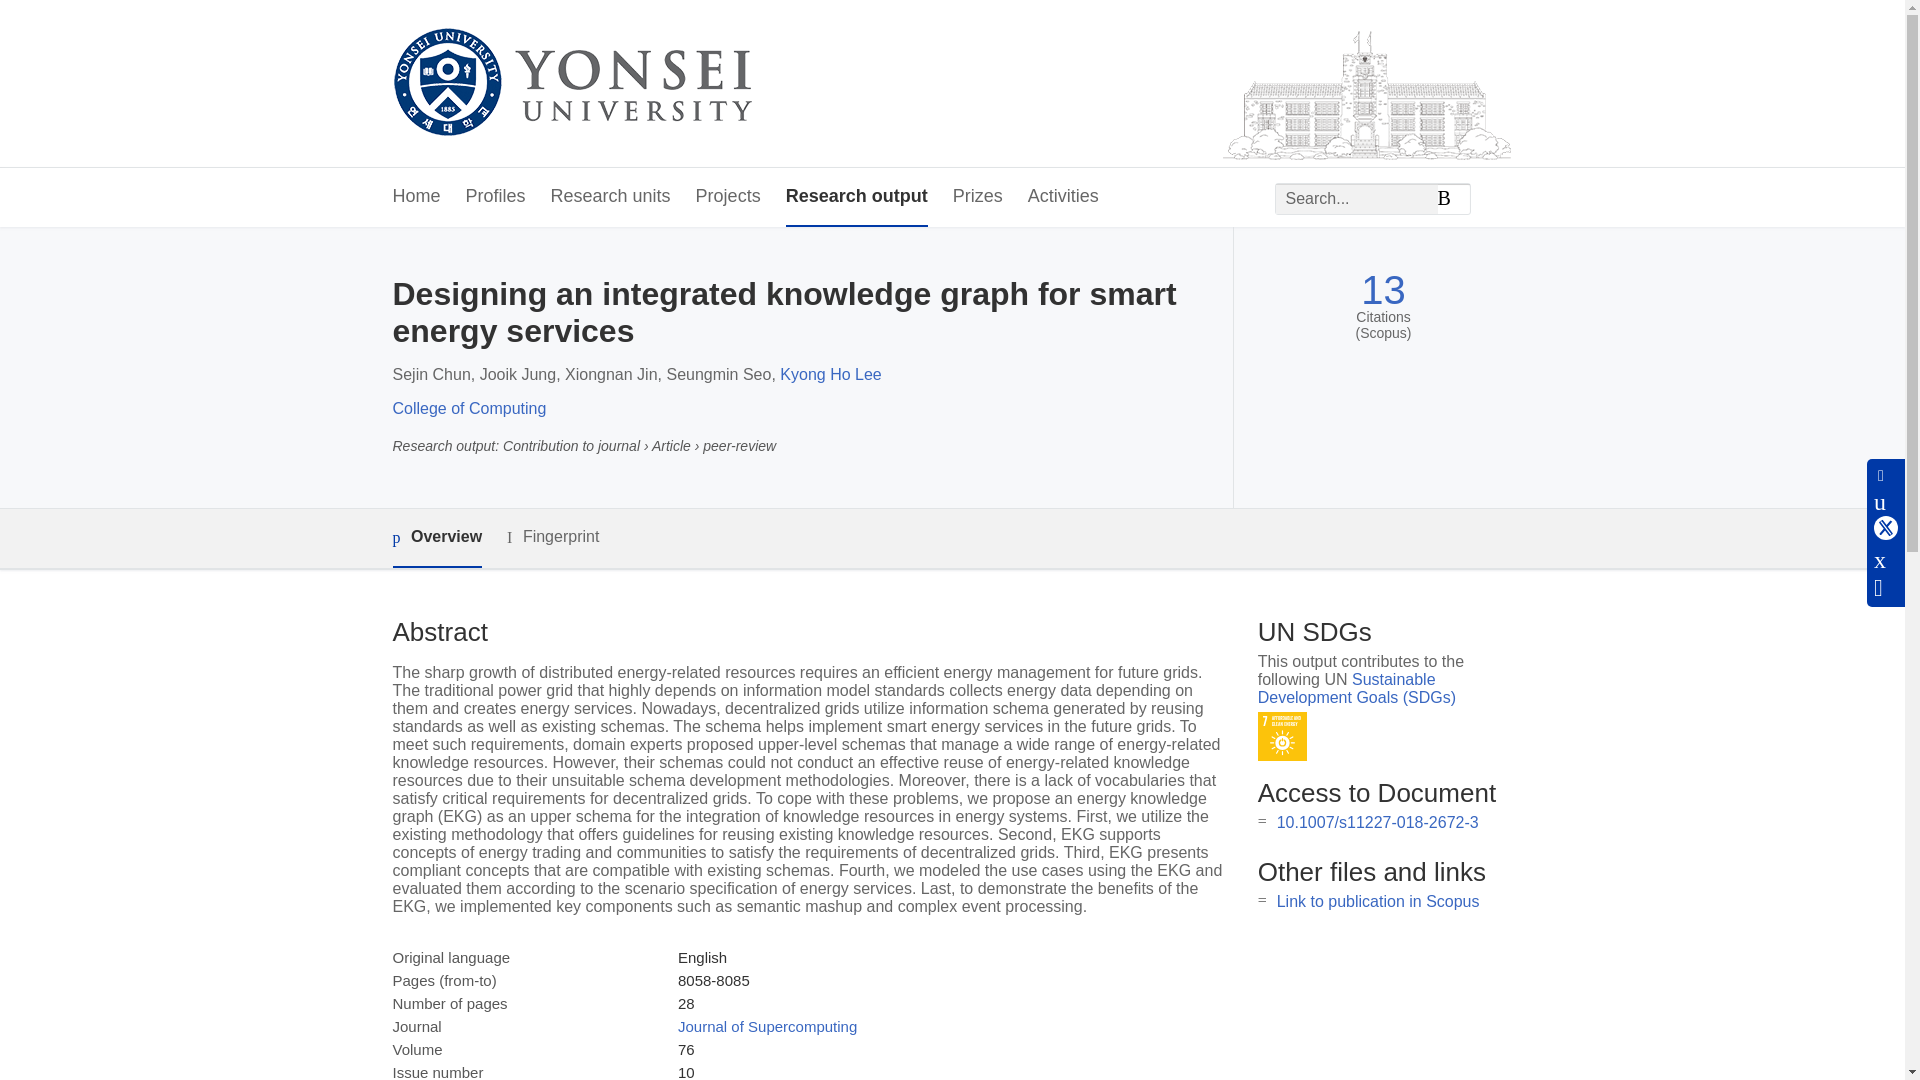 Image resolution: width=1920 pixels, height=1080 pixels. I want to click on Research units, so click(610, 197).